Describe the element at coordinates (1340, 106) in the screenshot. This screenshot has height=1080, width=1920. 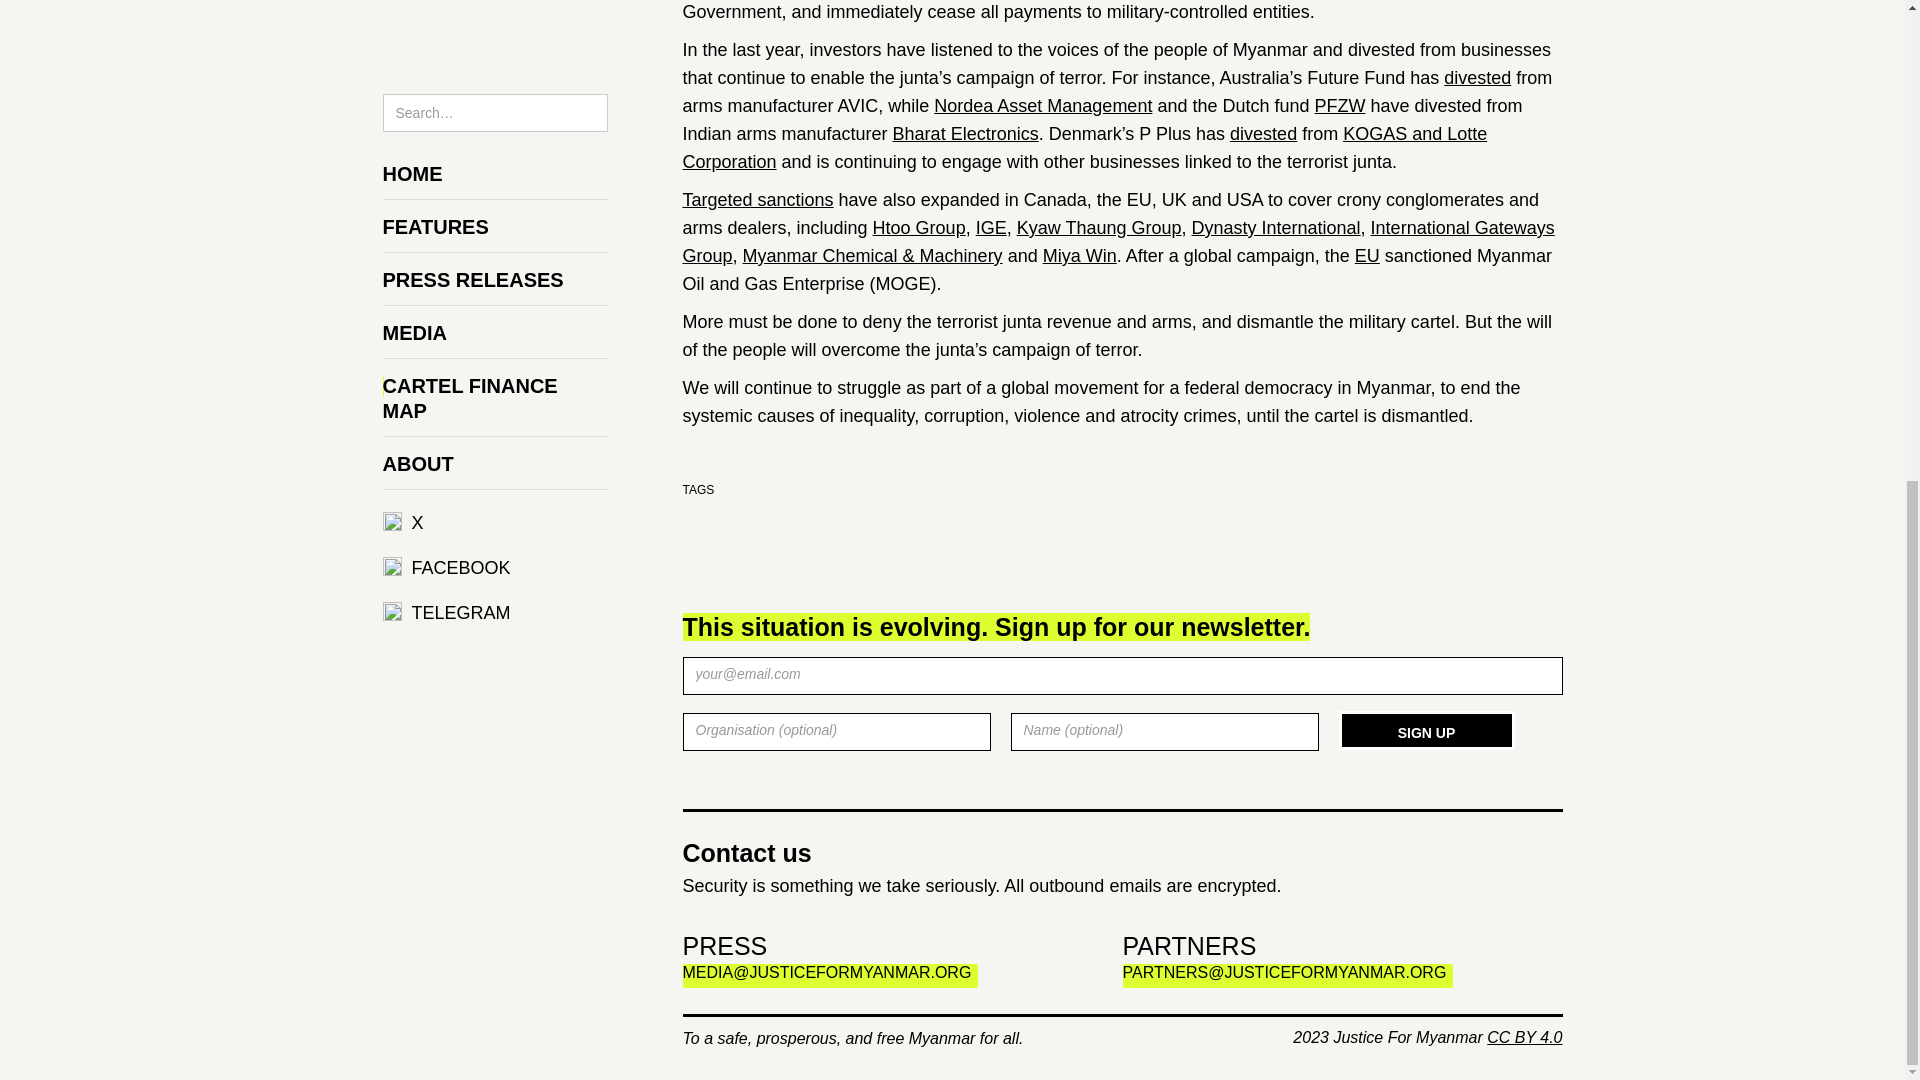
I see `PFZW` at that location.